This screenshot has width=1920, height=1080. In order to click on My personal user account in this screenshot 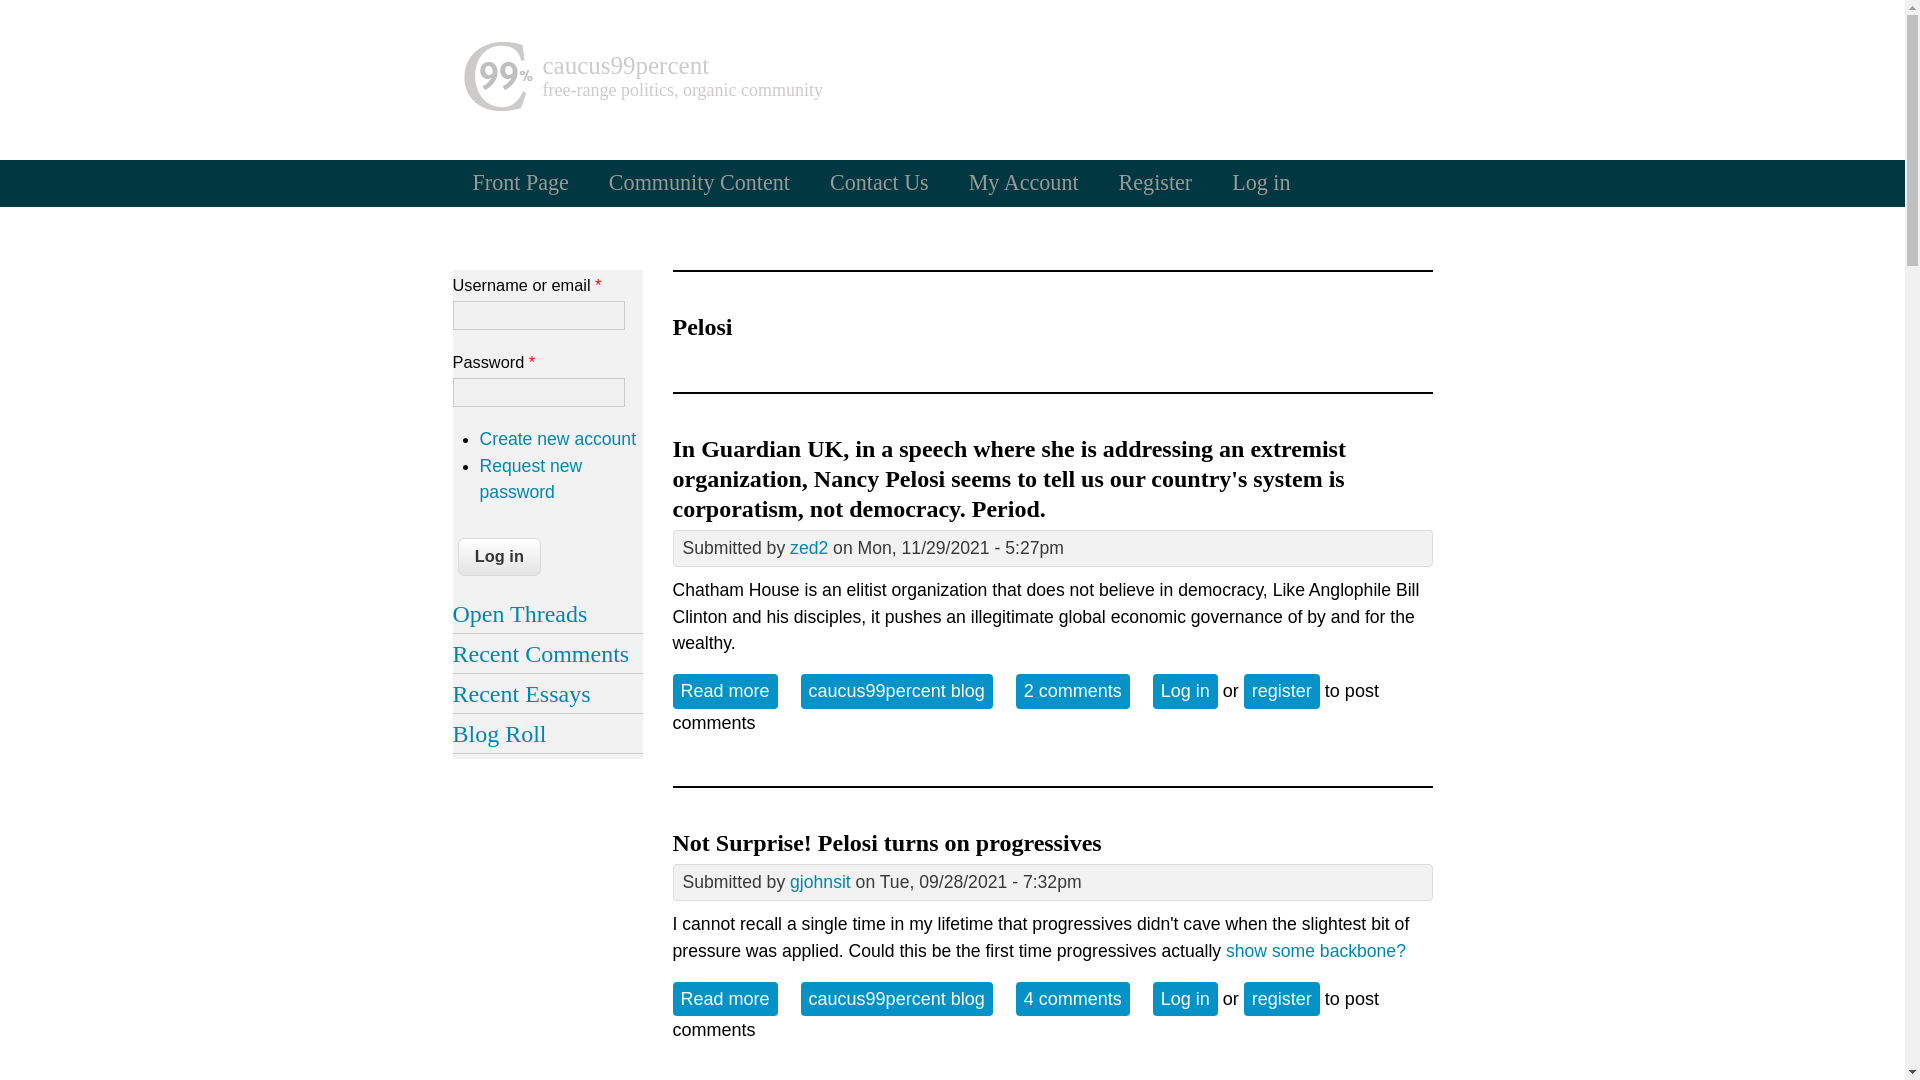, I will do `click(519, 182)`.